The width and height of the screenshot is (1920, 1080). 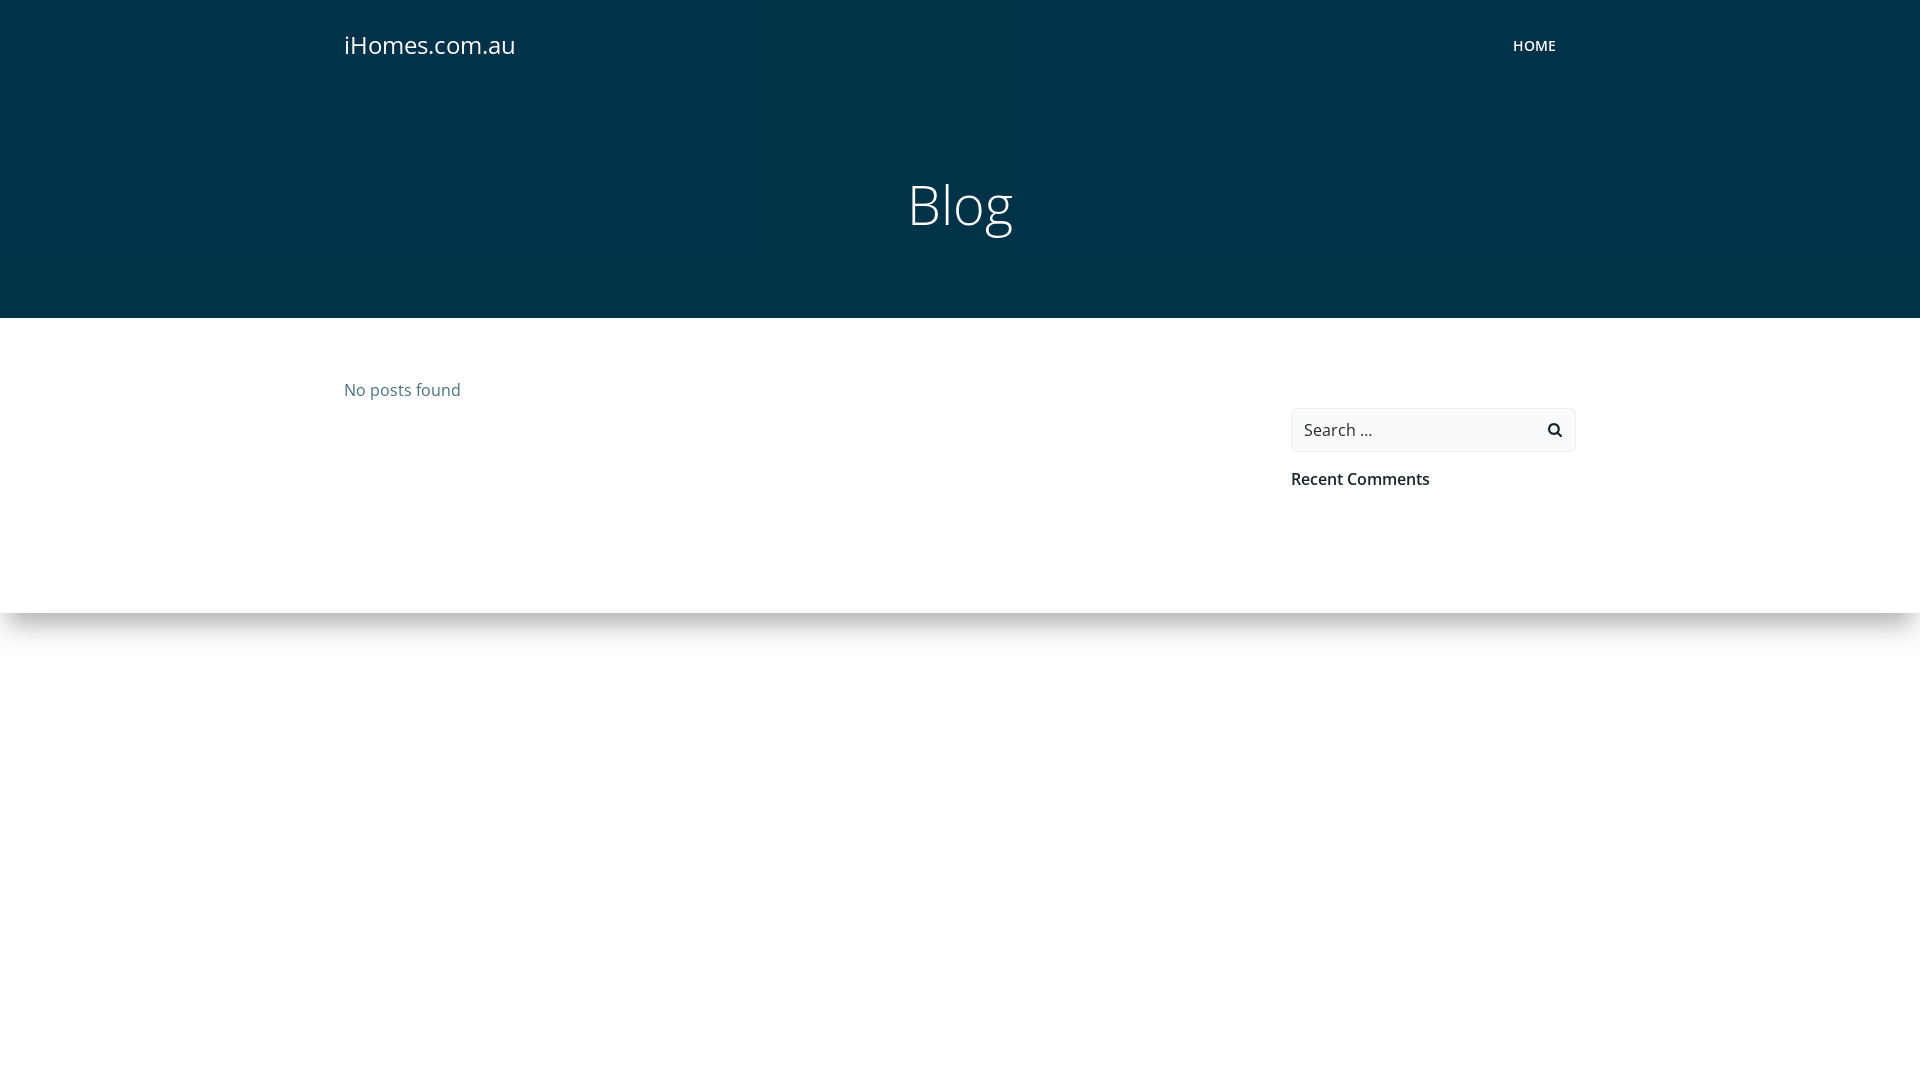 What do you see at coordinates (40, 21) in the screenshot?
I see `Search ` at bounding box center [40, 21].